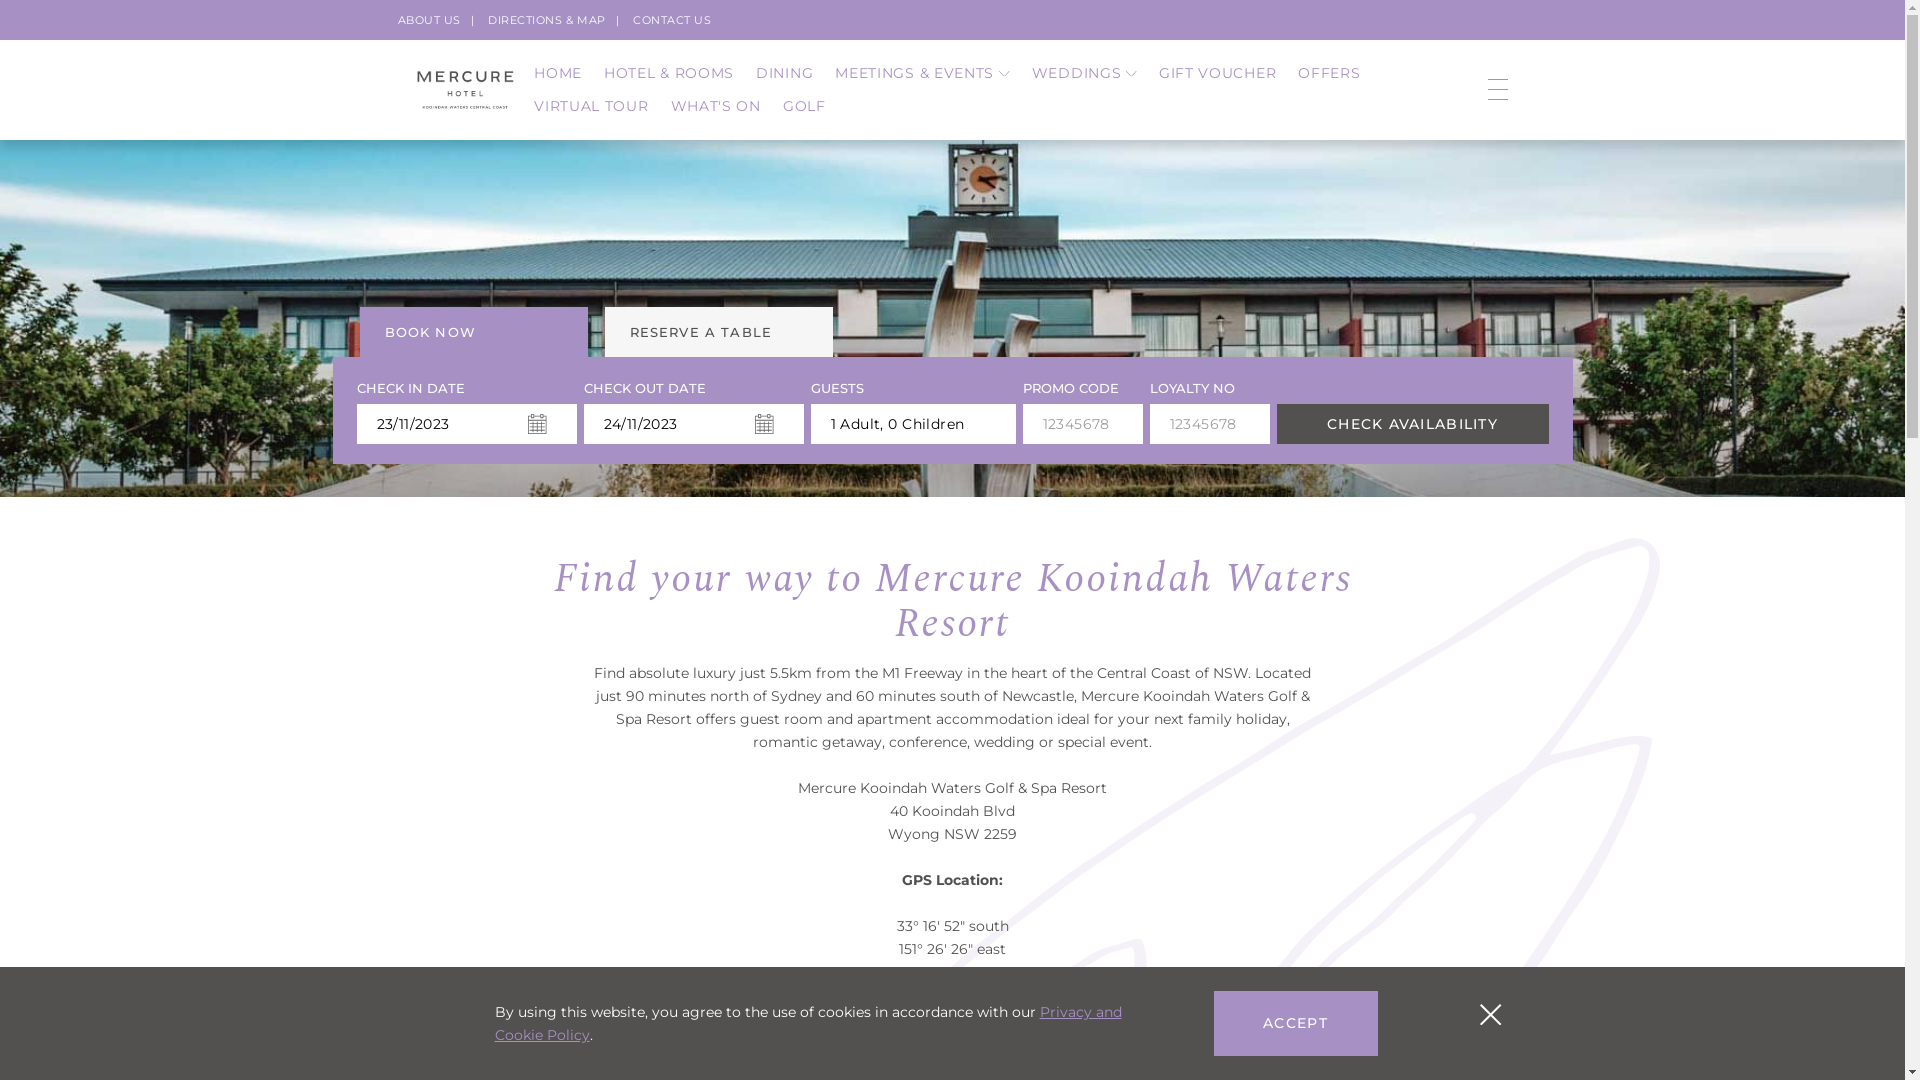 Image resolution: width=1920 pixels, height=1080 pixels. What do you see at coordinates (547, 20) in the screenshot?
I see `DIRECTIONS & MAP` at bounding box center [547, 20].